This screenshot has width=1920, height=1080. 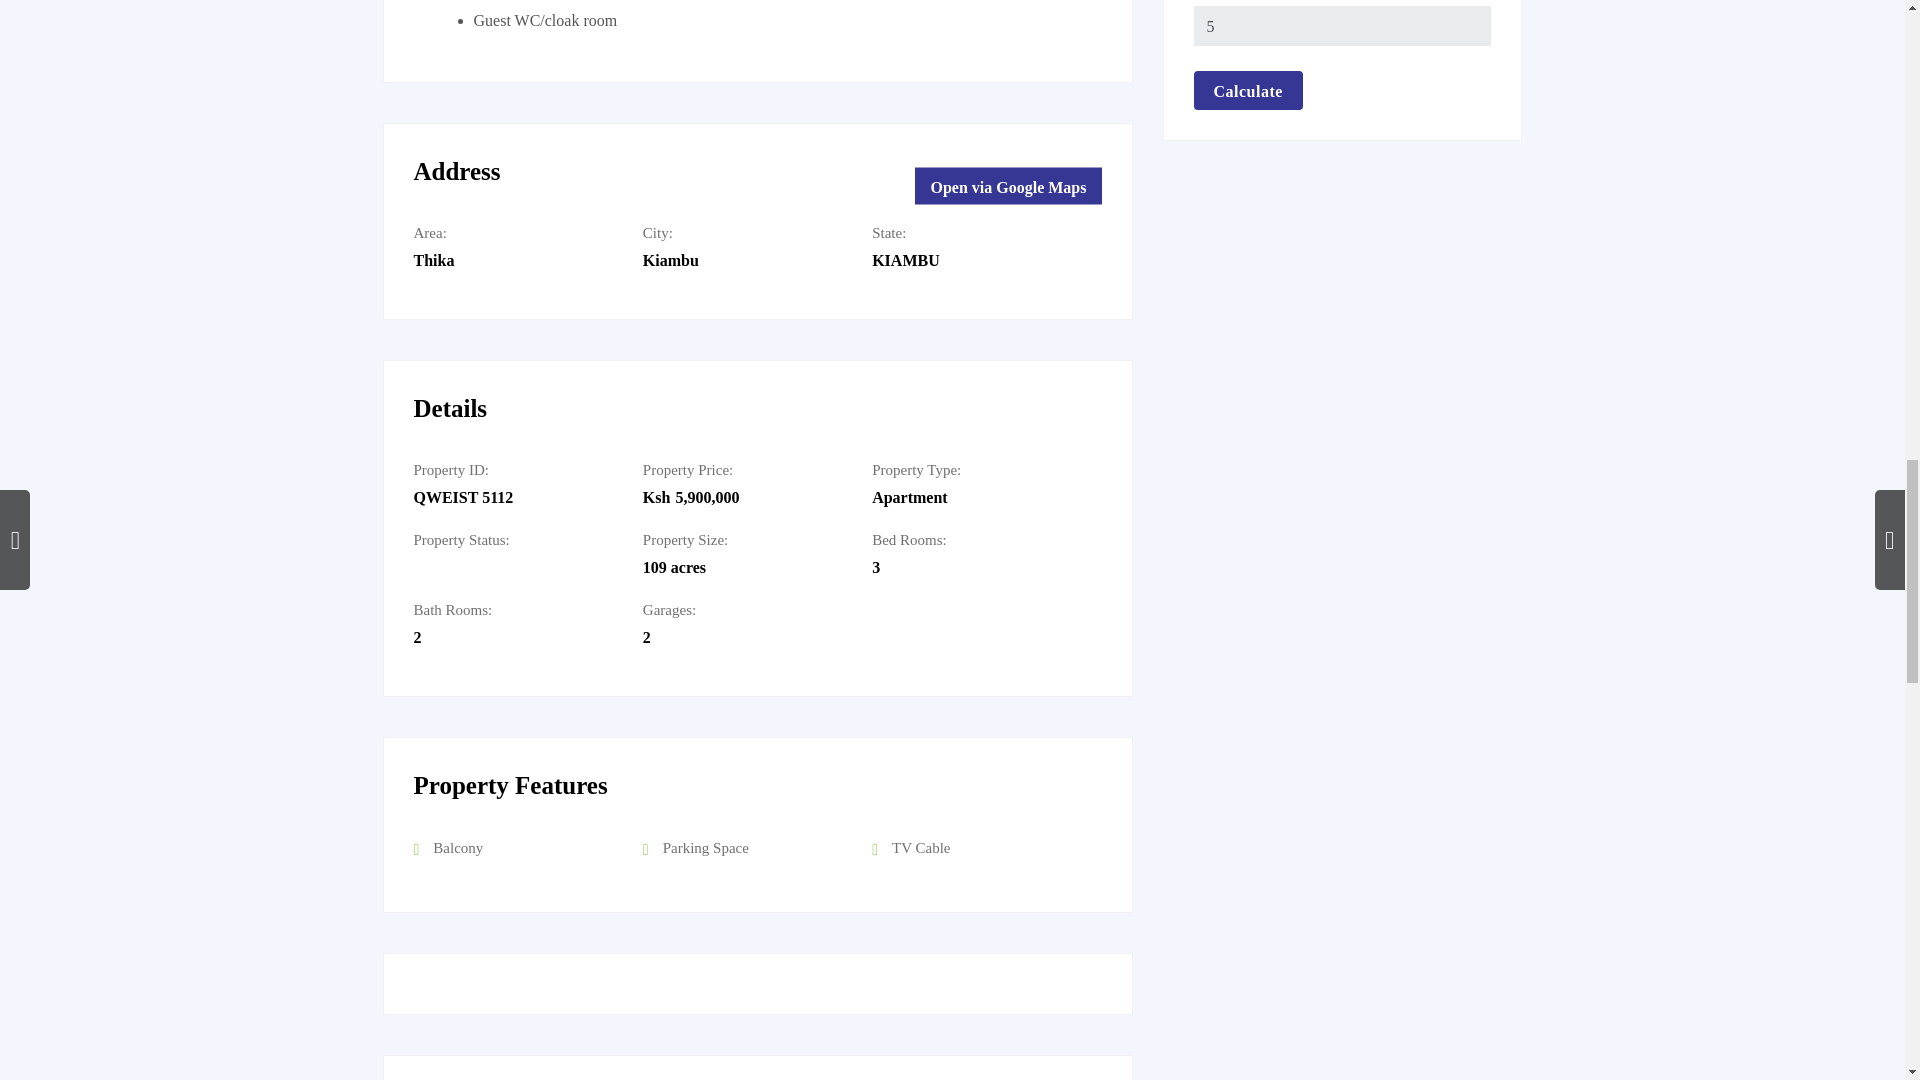 What do you see at coordinates (1342, 26) in the screenshot?
I see `5` at bounding box center [1342, 26].